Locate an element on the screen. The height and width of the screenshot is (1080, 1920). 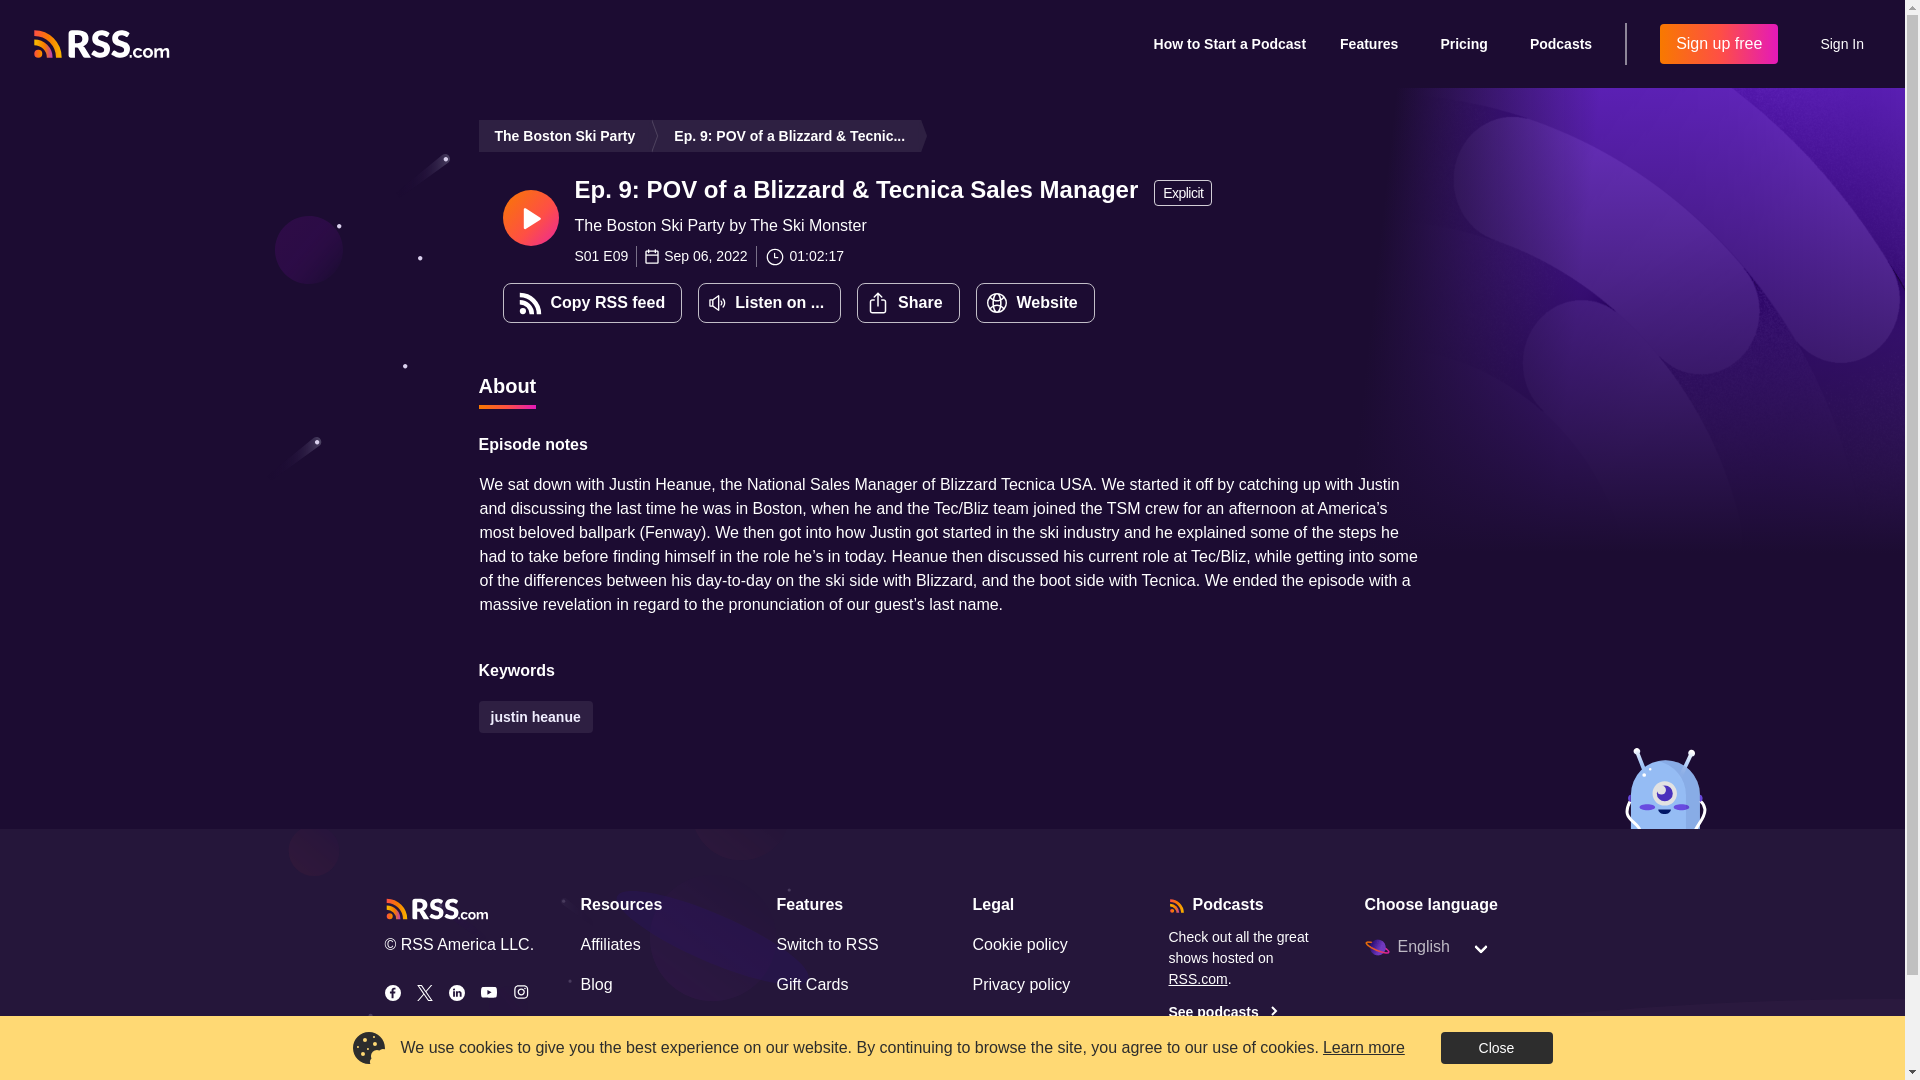
See podcasts is located at coordinates (1246, 1012).